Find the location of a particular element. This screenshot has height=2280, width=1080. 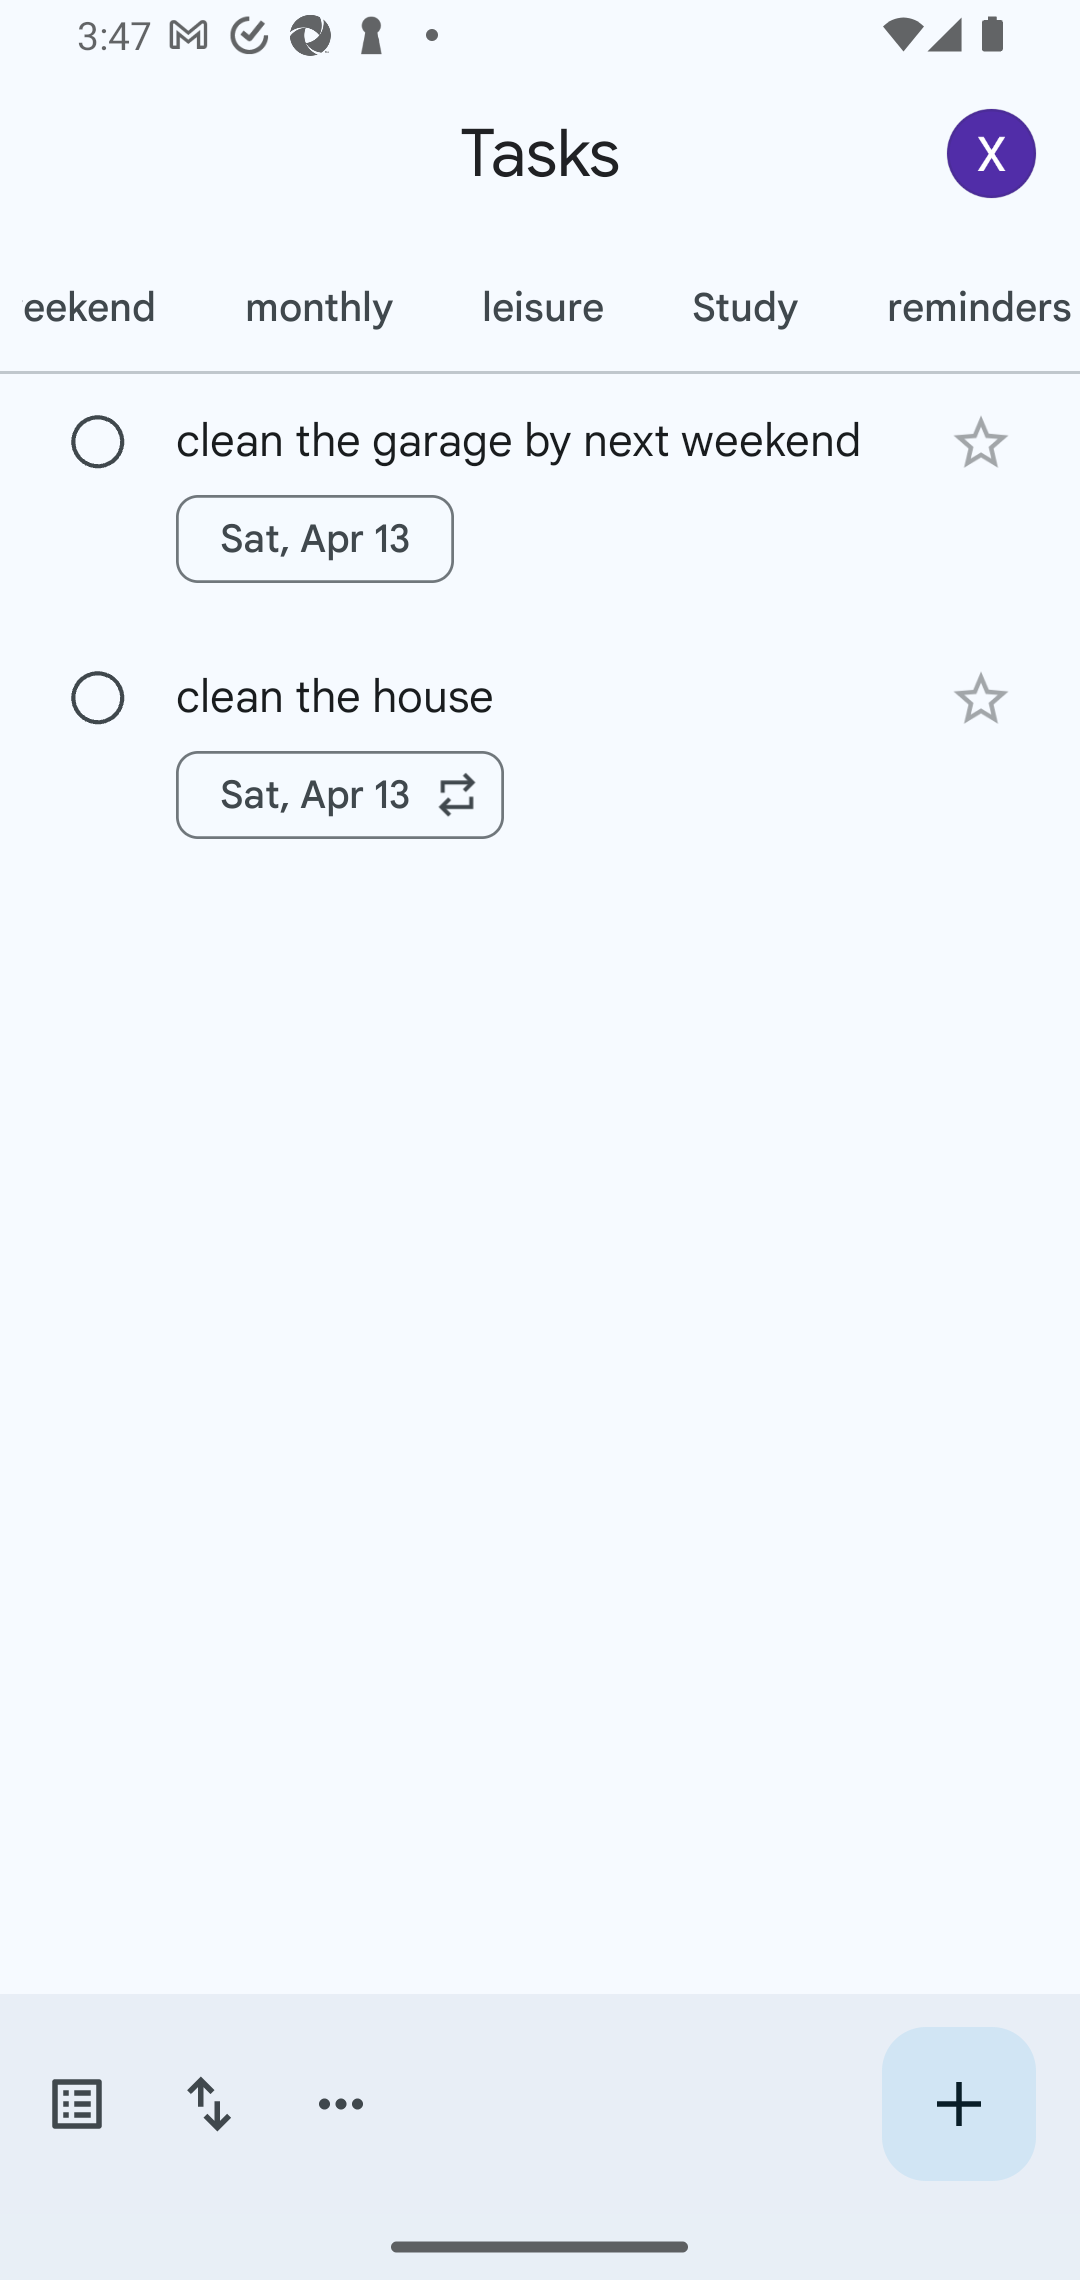

Add star is located at coordinates (980, 700).